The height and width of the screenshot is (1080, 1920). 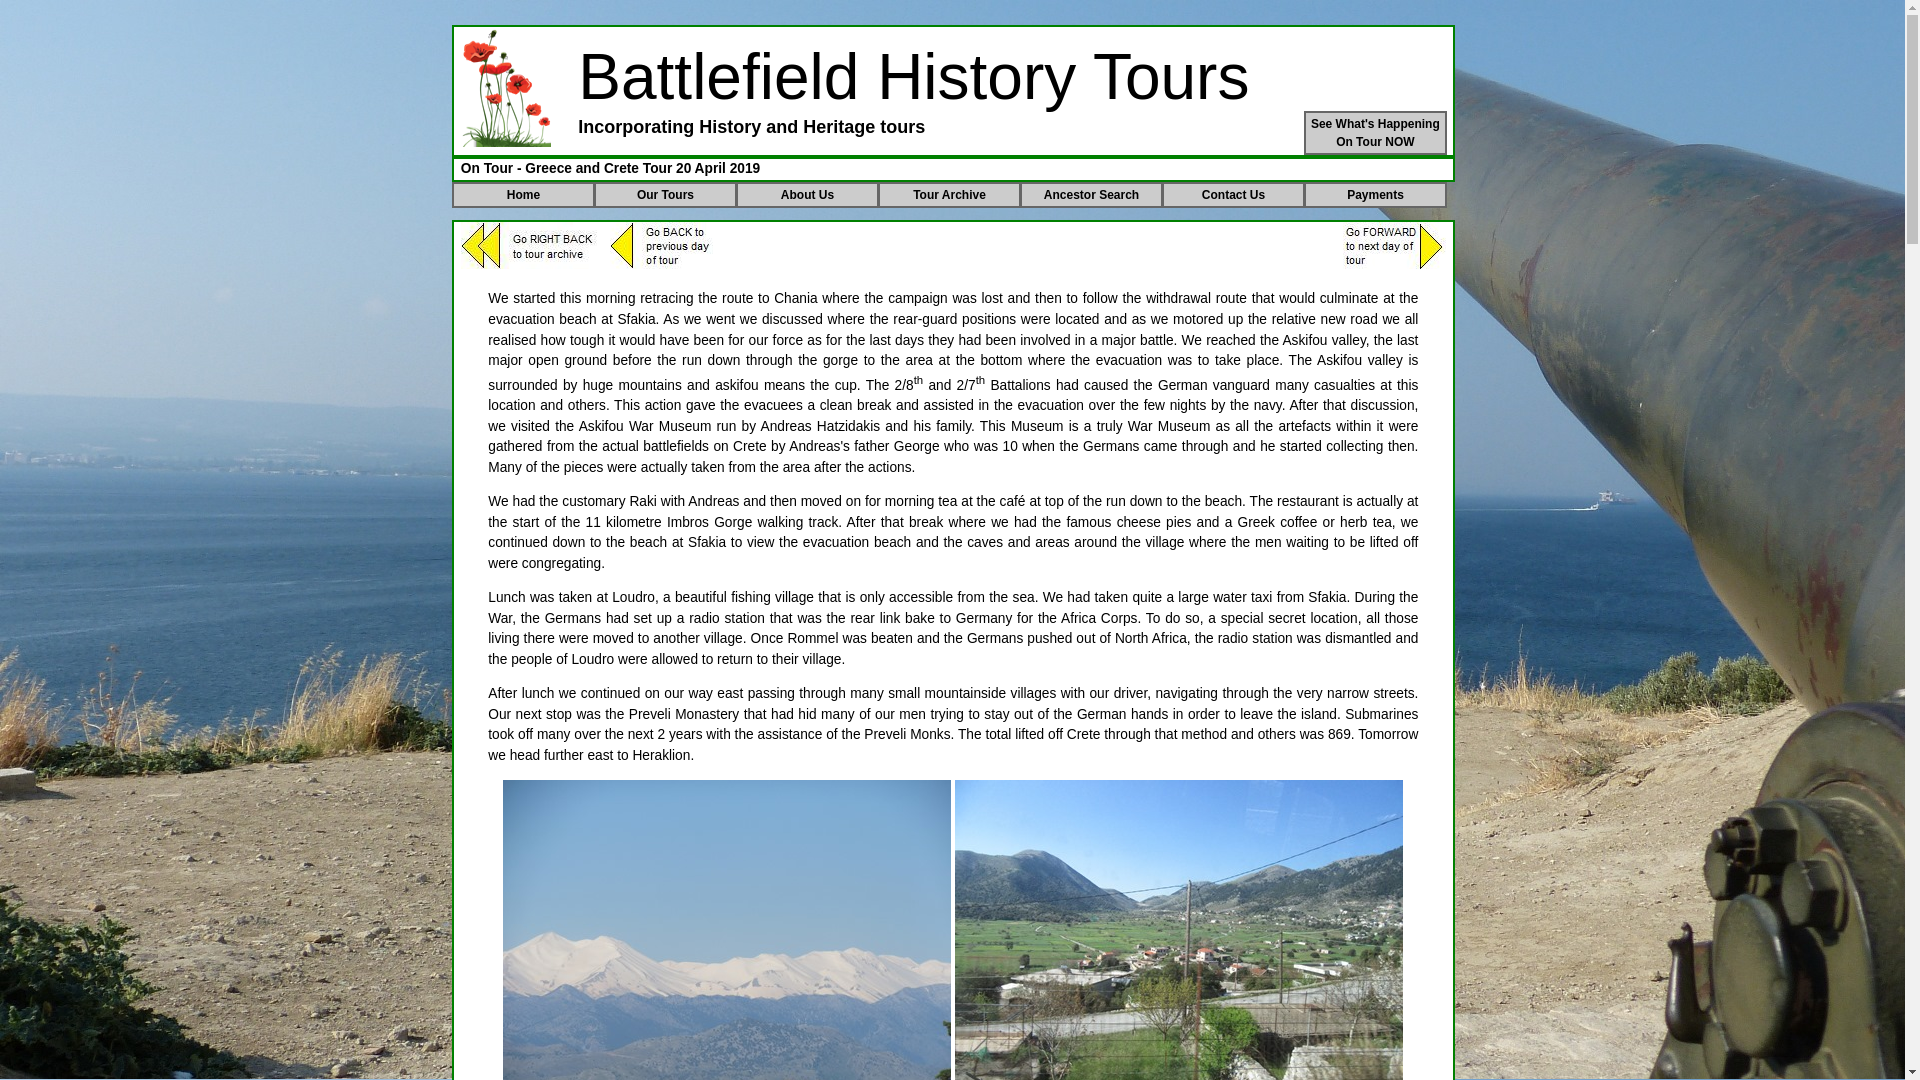 What do you see at coordinates (661, 245) in the screenshot?
I see `Back to Previous Day of Tour` at bounding box center [661, 245].